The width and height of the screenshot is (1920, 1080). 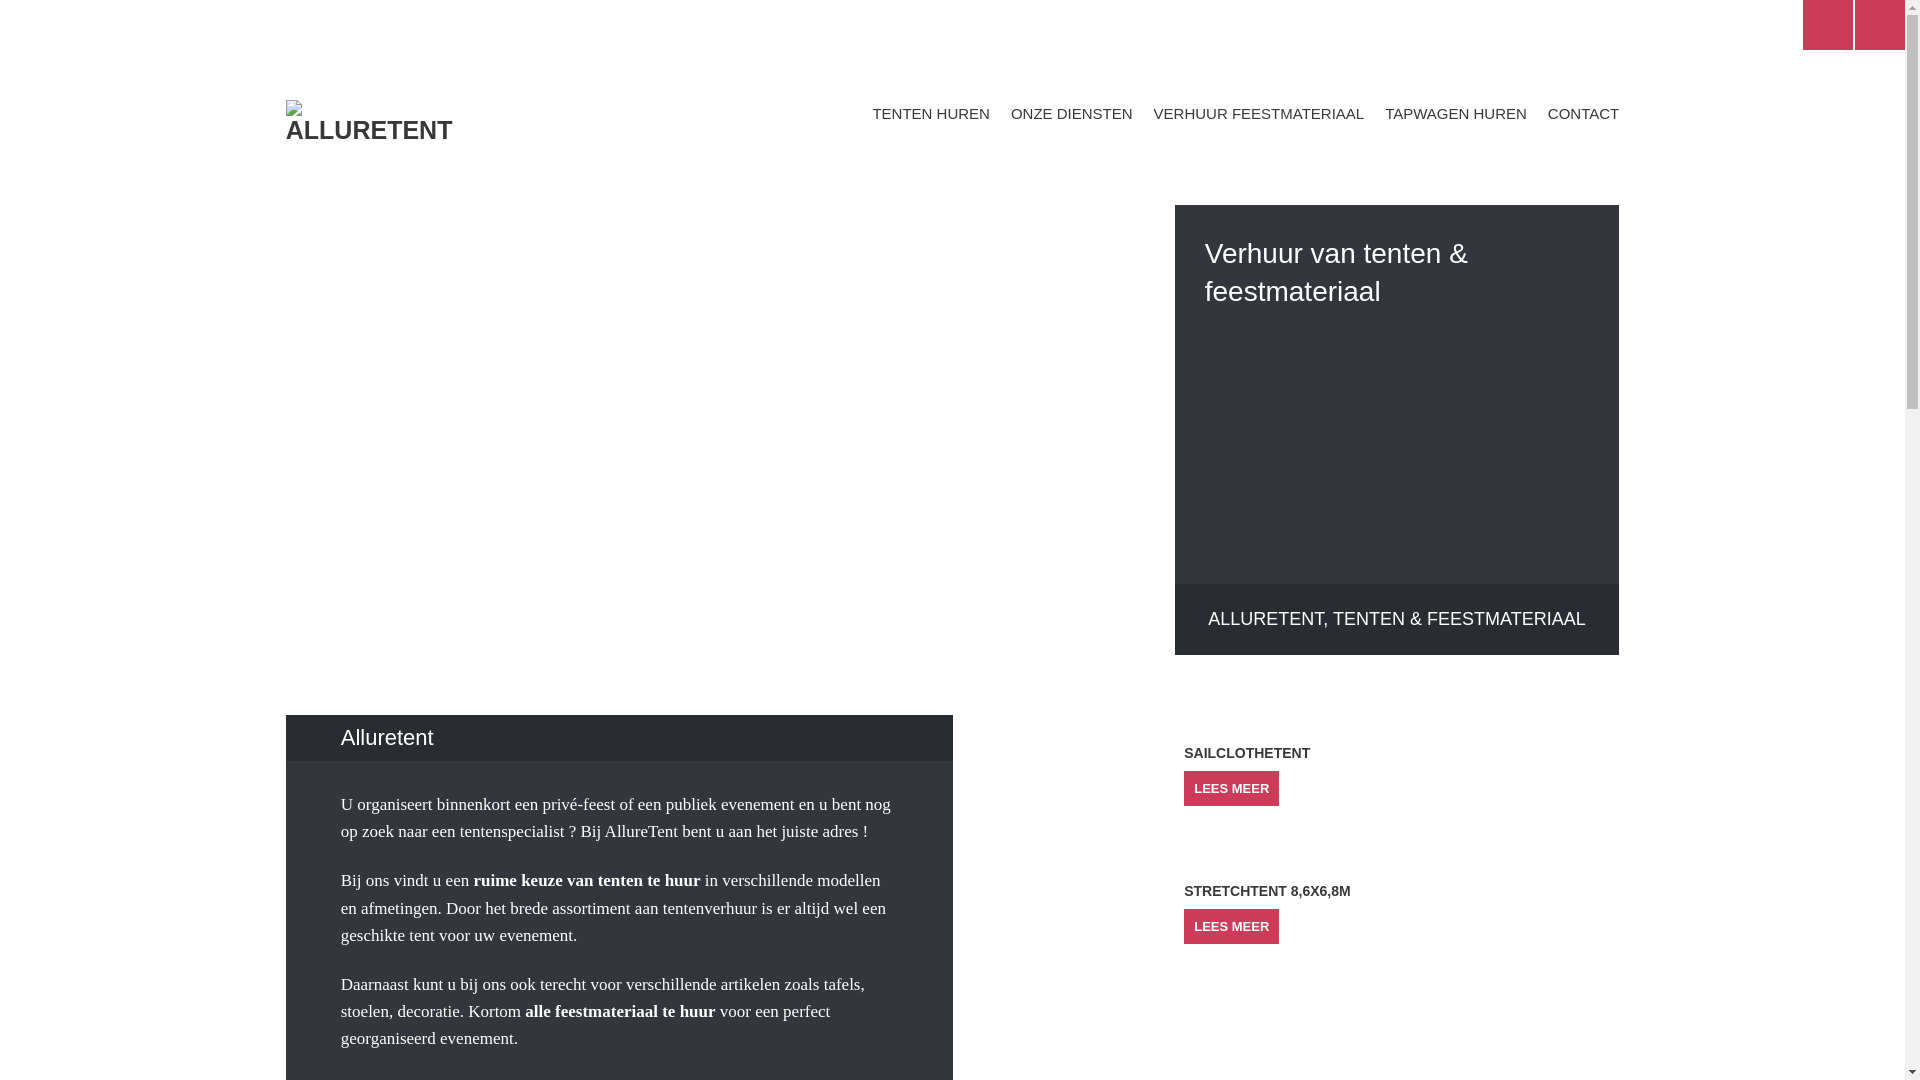 What do you see at coordinates (1260, 114) in the screenshot?
I see `VERHUUR FEESTMATERIAAL` at bounding box center [1260, 114].